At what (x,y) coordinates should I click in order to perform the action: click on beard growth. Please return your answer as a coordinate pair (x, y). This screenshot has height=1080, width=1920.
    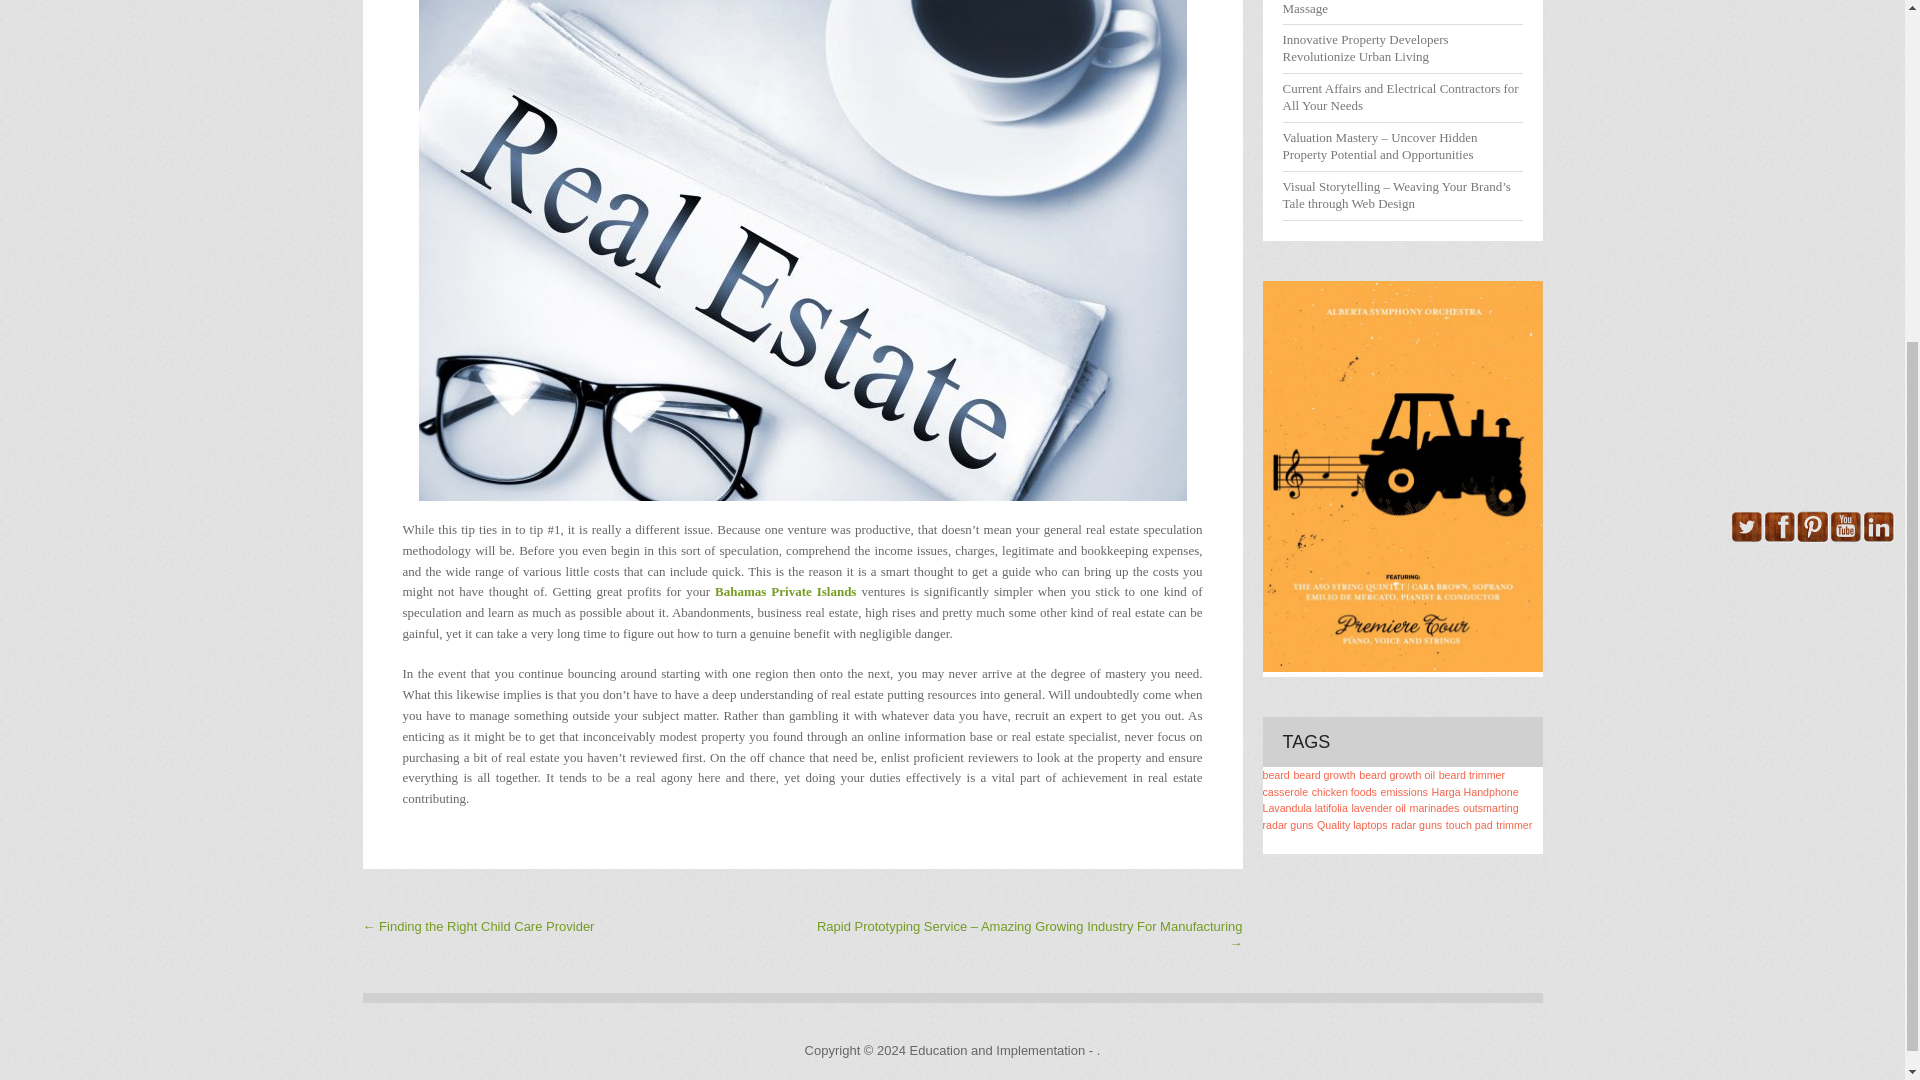
    Looking at the image, I should click on (1324, 774).